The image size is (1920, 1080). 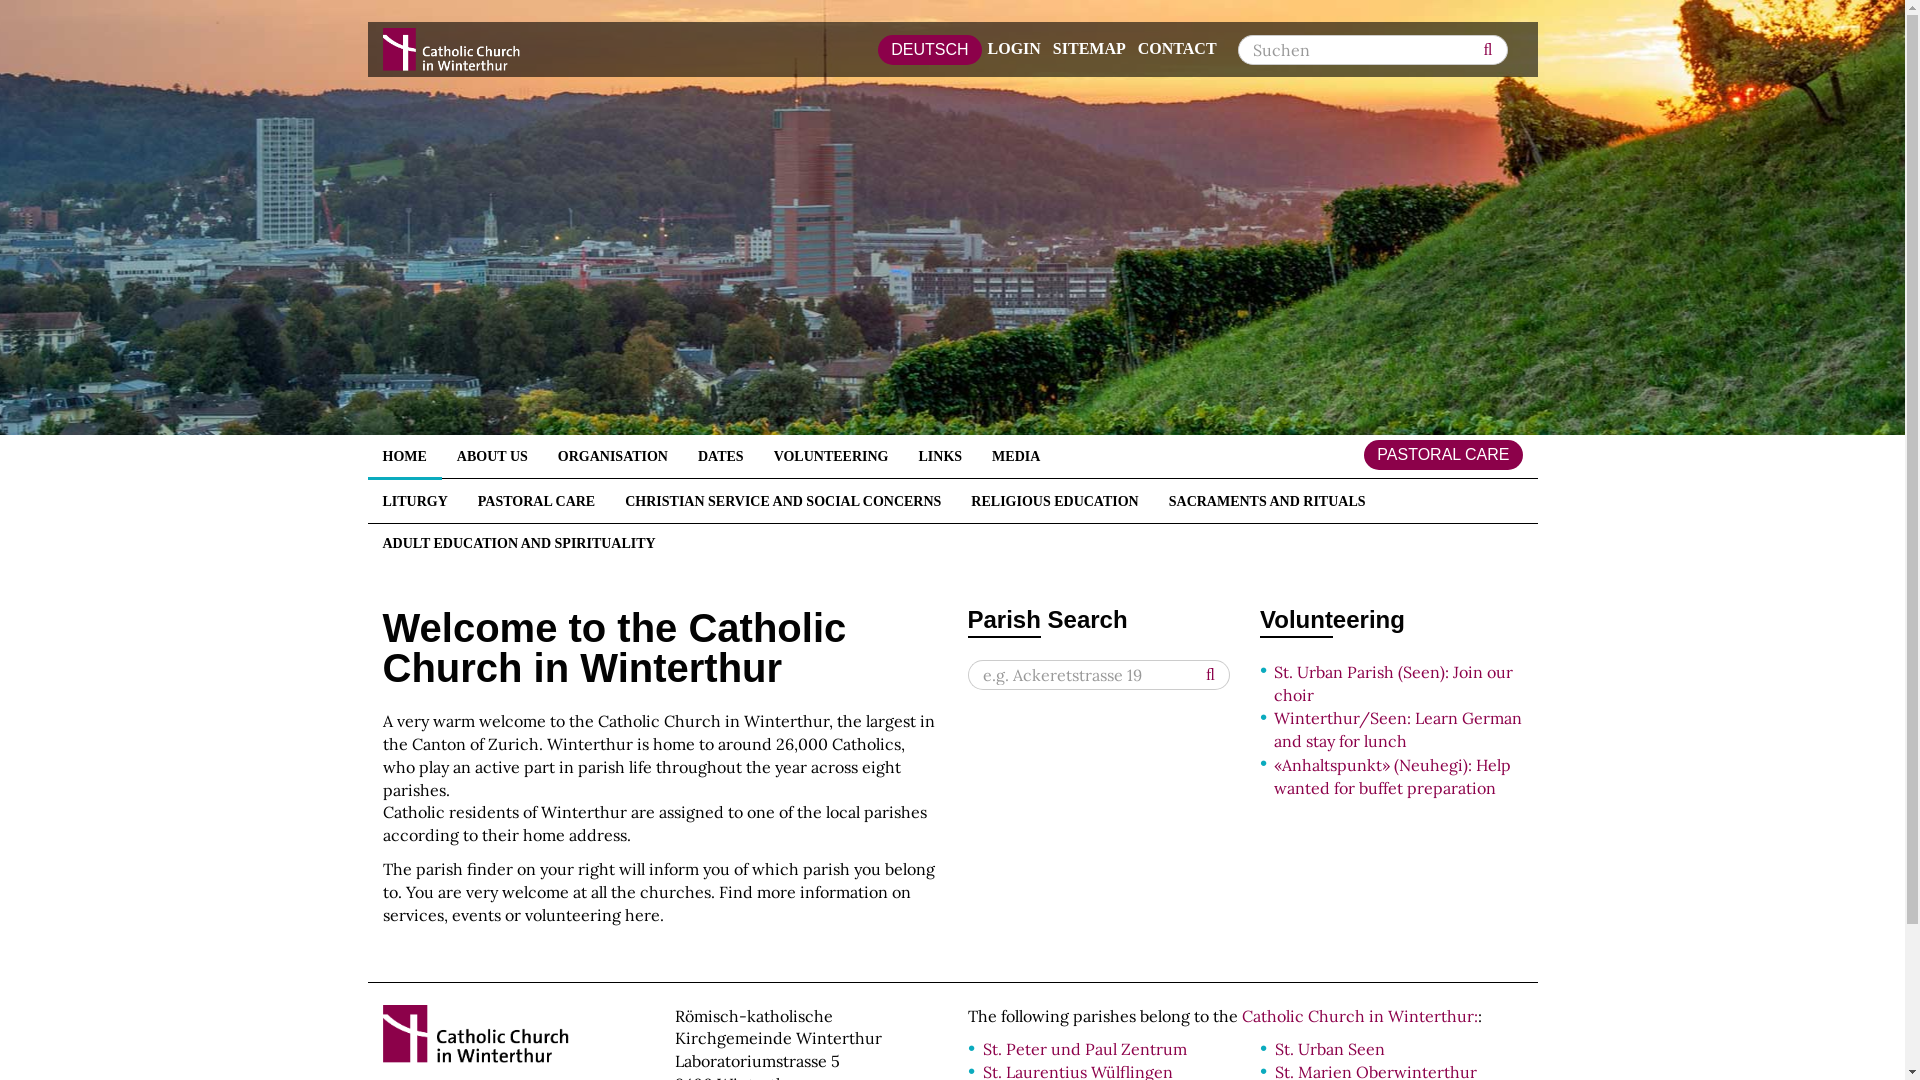 I want to click on SITEMAP, so click(x=1090, y=48).